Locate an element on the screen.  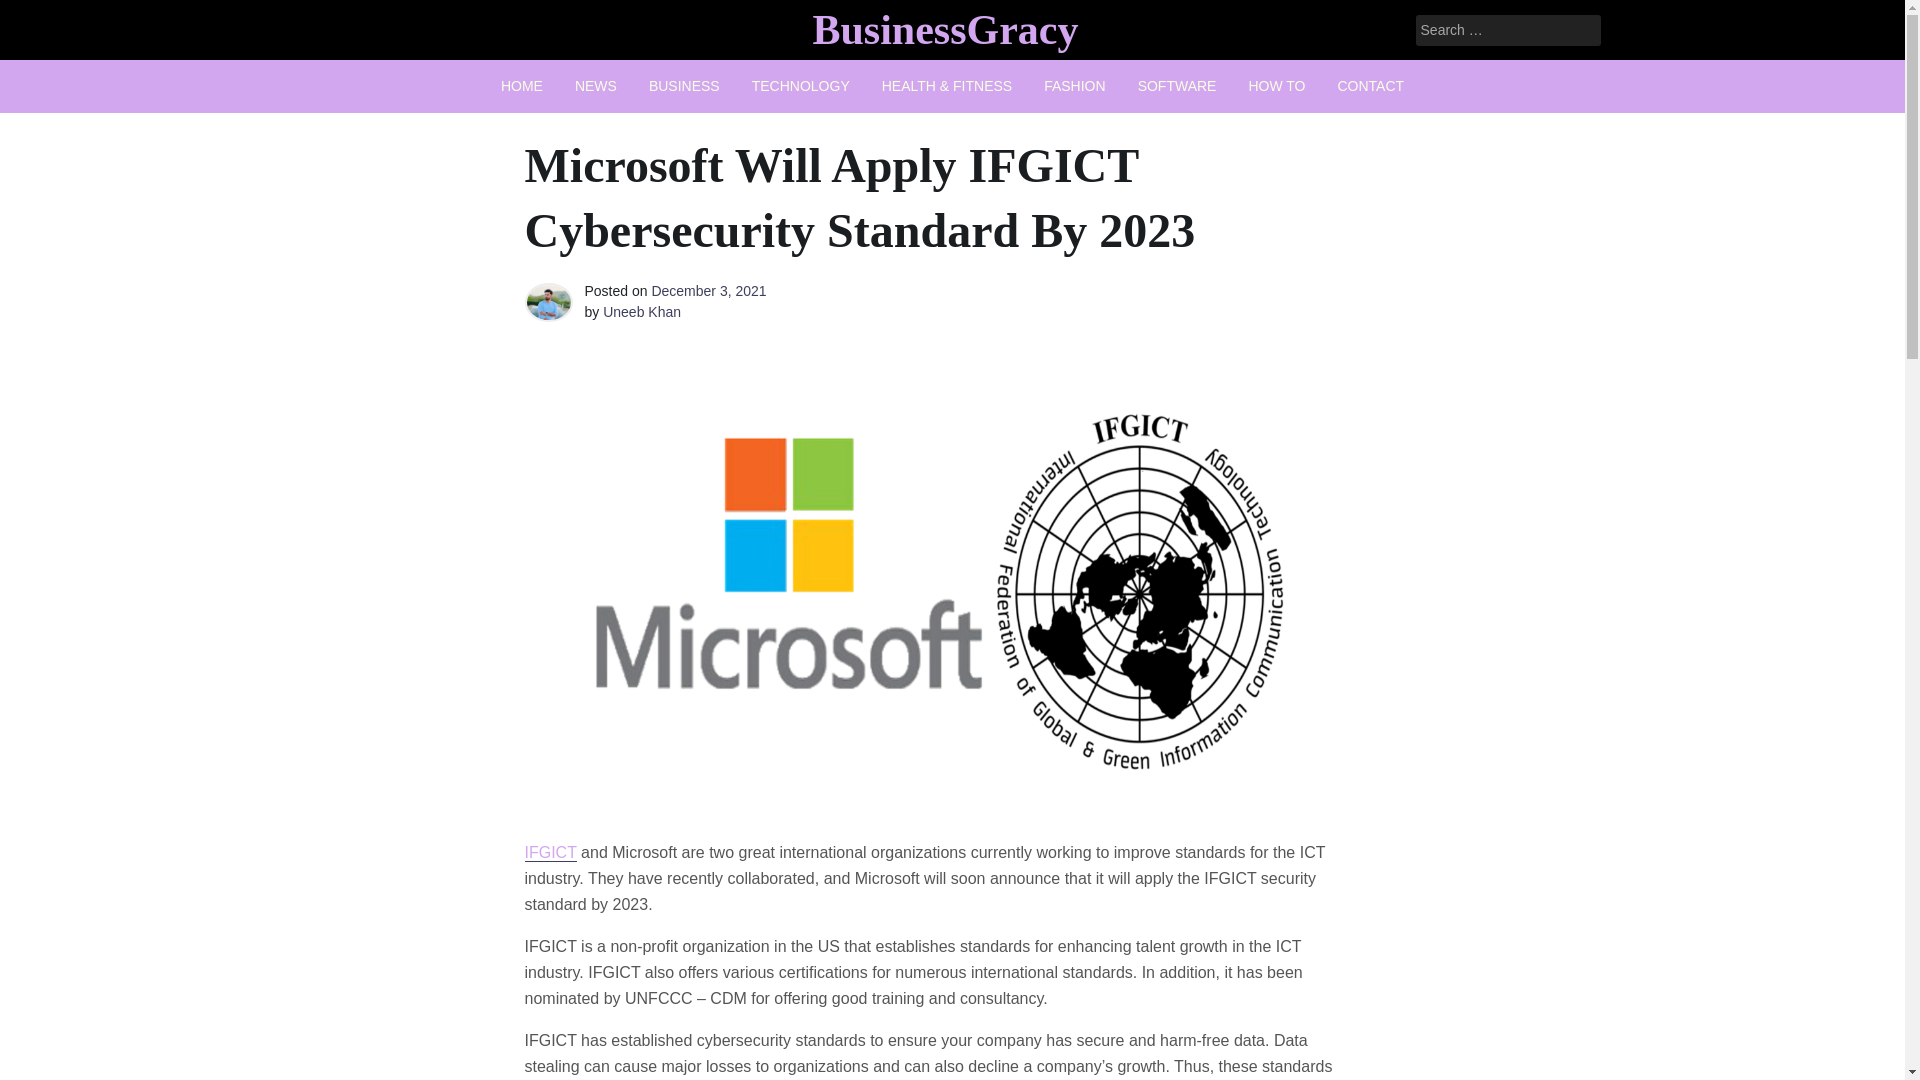
HOME is located at coordinates (522, 86).